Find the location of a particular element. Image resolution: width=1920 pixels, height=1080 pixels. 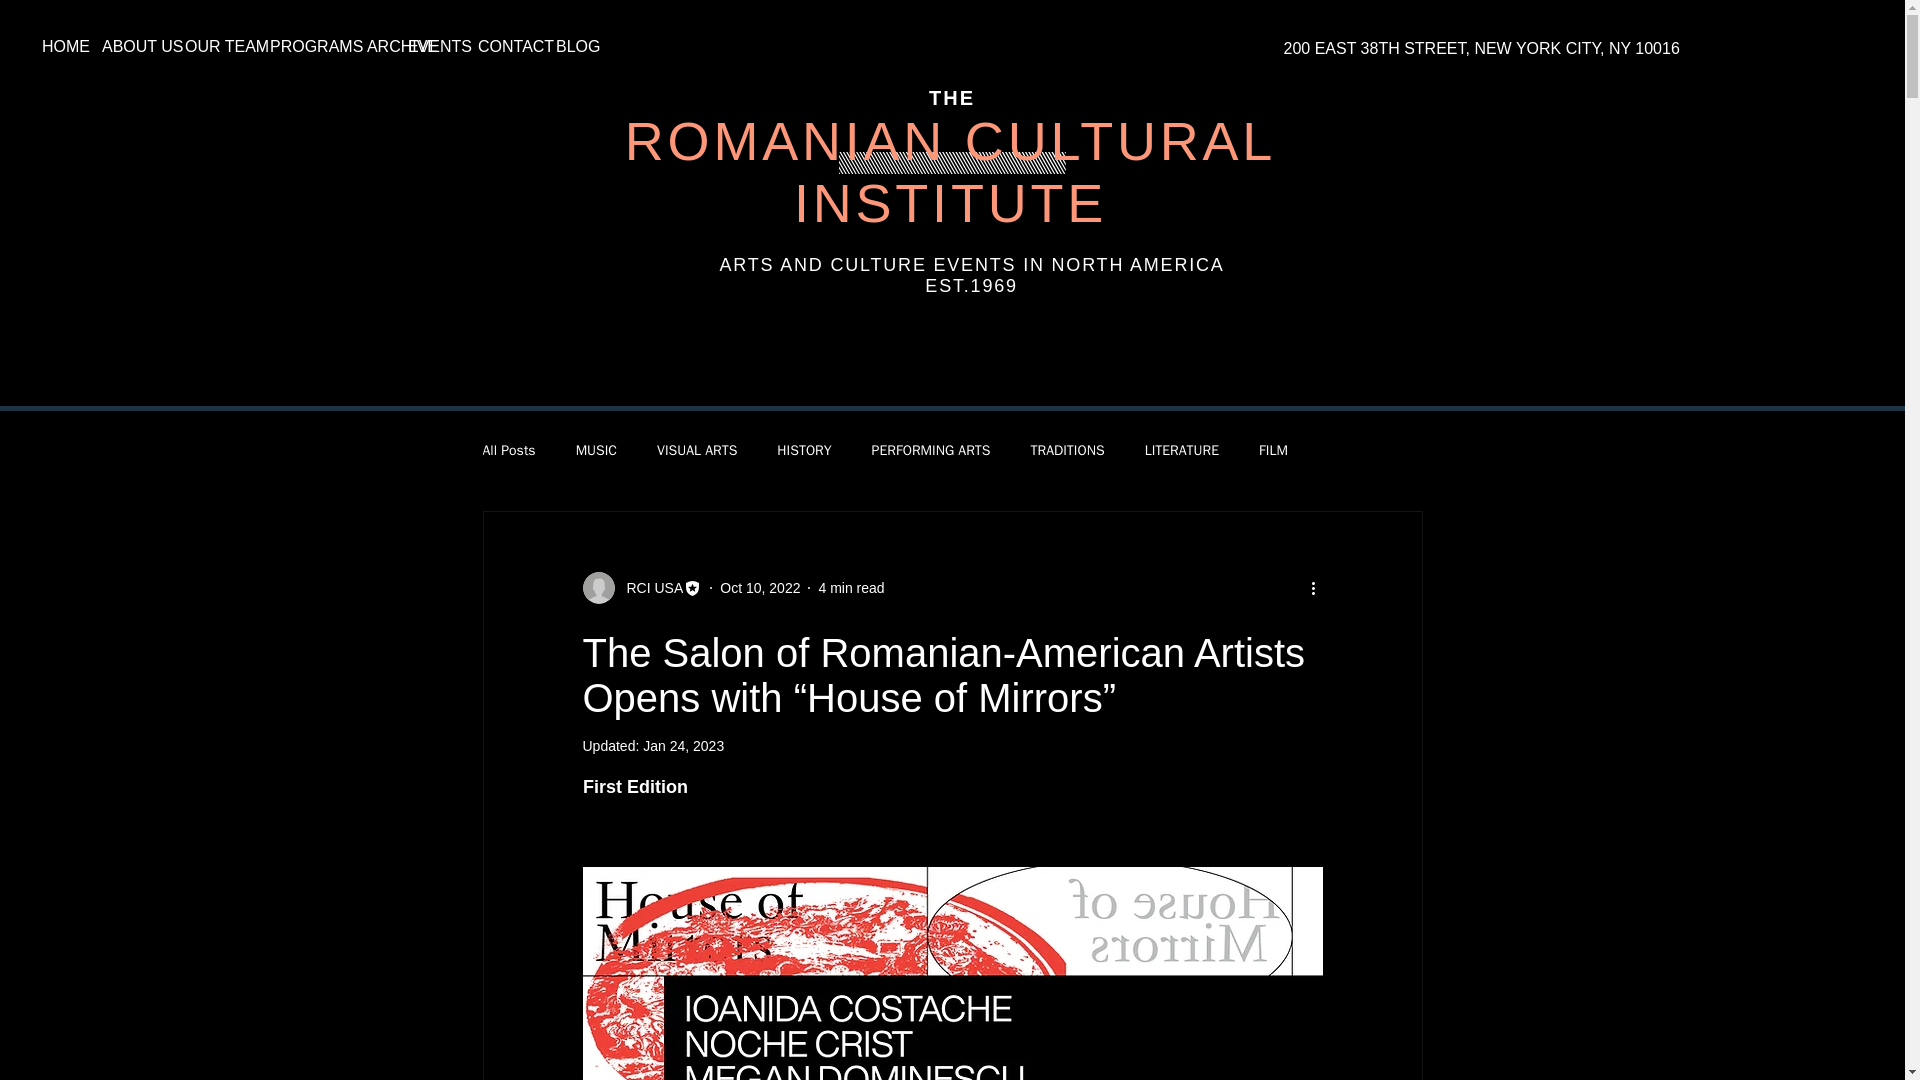

ROMANIAN CULTURAL INSTITUTE is located at coordinates (950, 172).